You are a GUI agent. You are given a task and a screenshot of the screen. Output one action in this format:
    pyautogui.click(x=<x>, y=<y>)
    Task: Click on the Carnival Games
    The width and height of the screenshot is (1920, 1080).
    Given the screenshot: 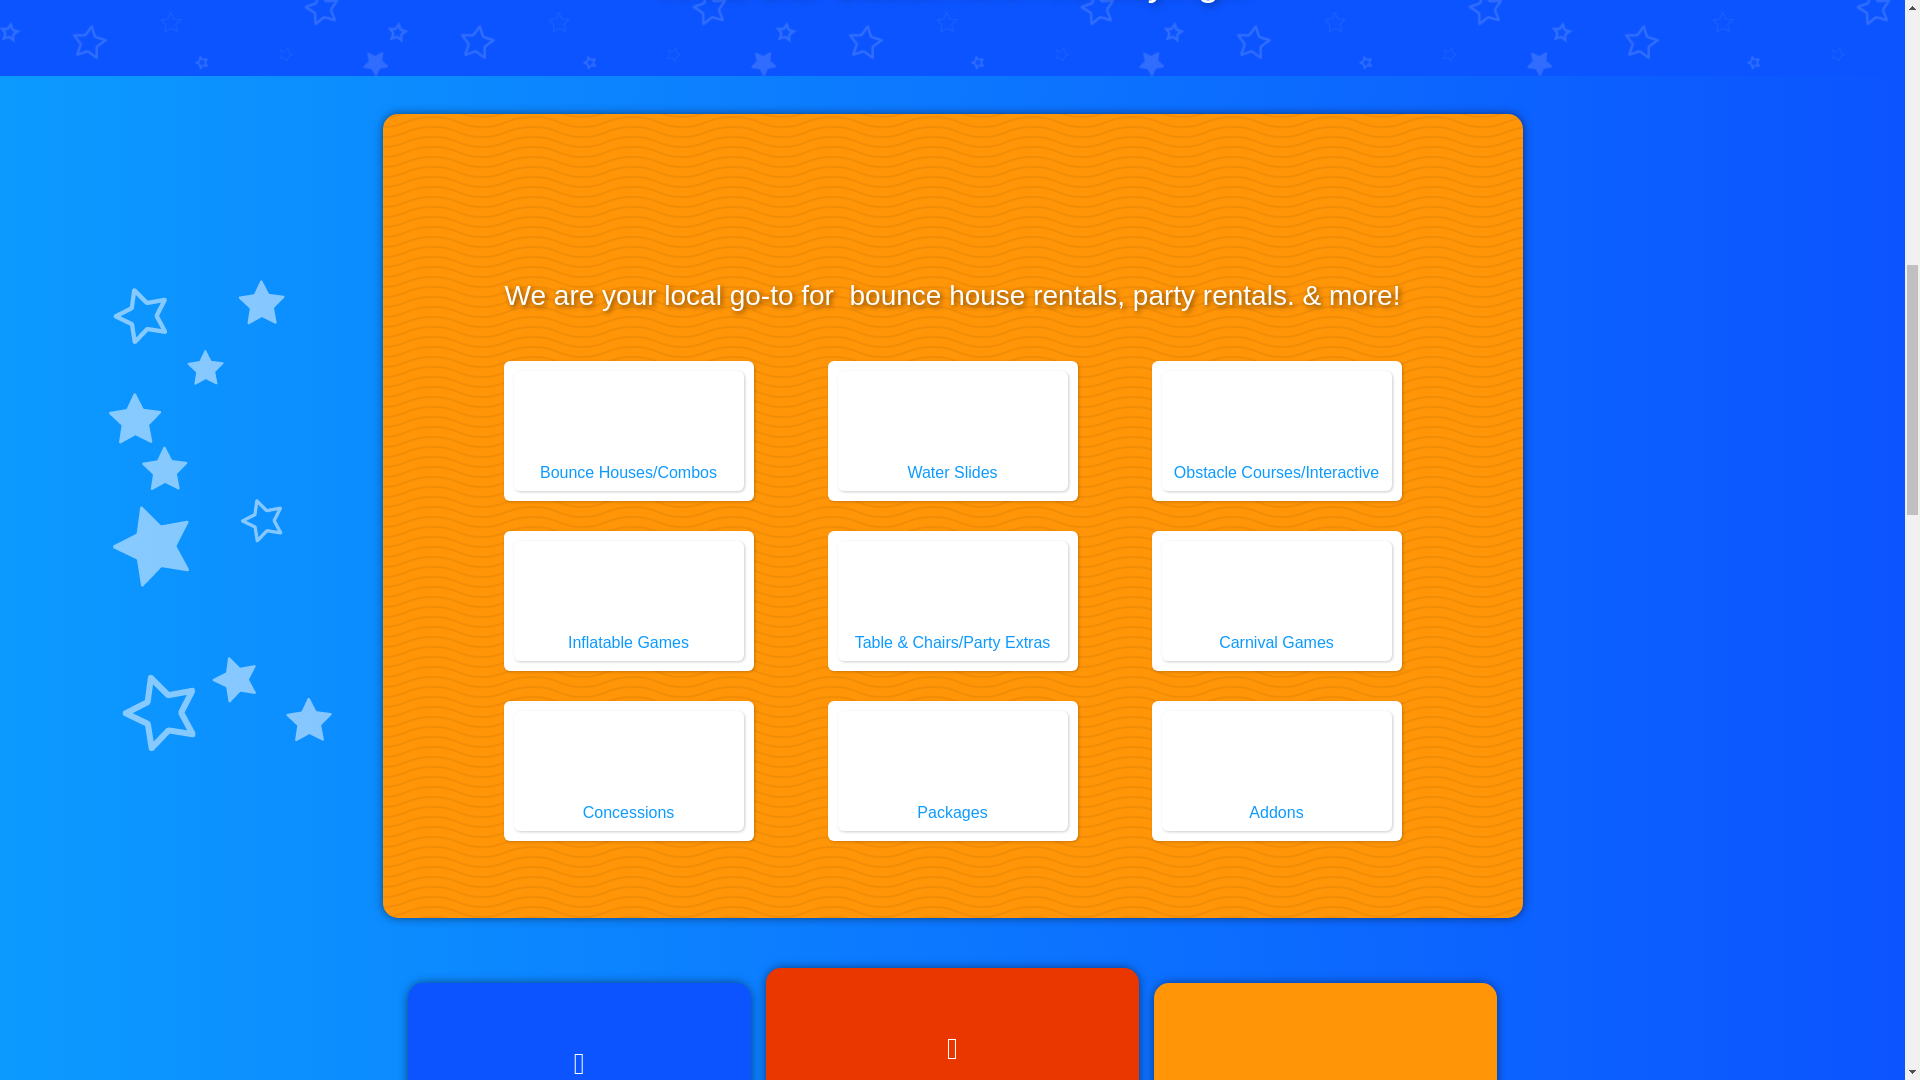 What is the action you would take?
    pyautogui.click(x=1276, y=643)
    